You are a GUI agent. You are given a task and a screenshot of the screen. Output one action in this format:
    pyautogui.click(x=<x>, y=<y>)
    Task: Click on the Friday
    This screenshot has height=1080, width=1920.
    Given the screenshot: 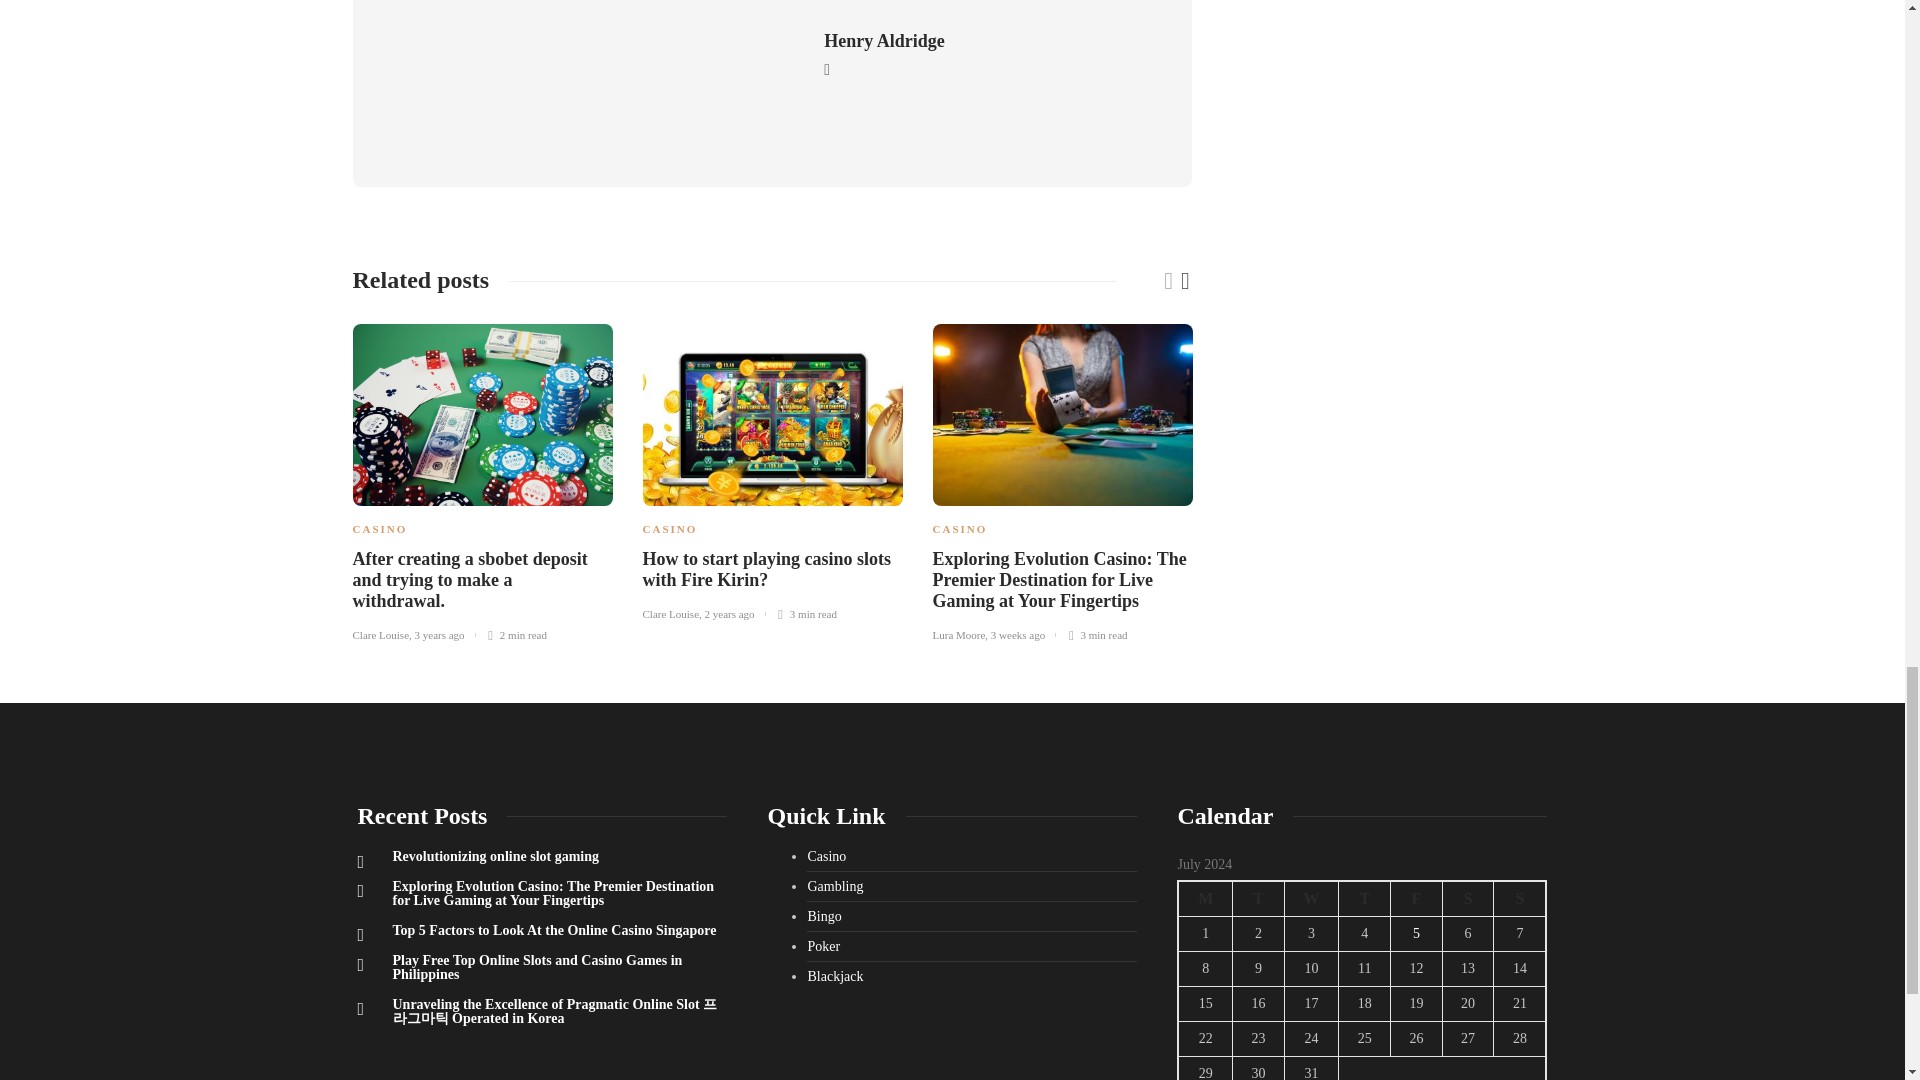 What is the action you would take?
    pyautogui.click(x=1416, y=898)
    